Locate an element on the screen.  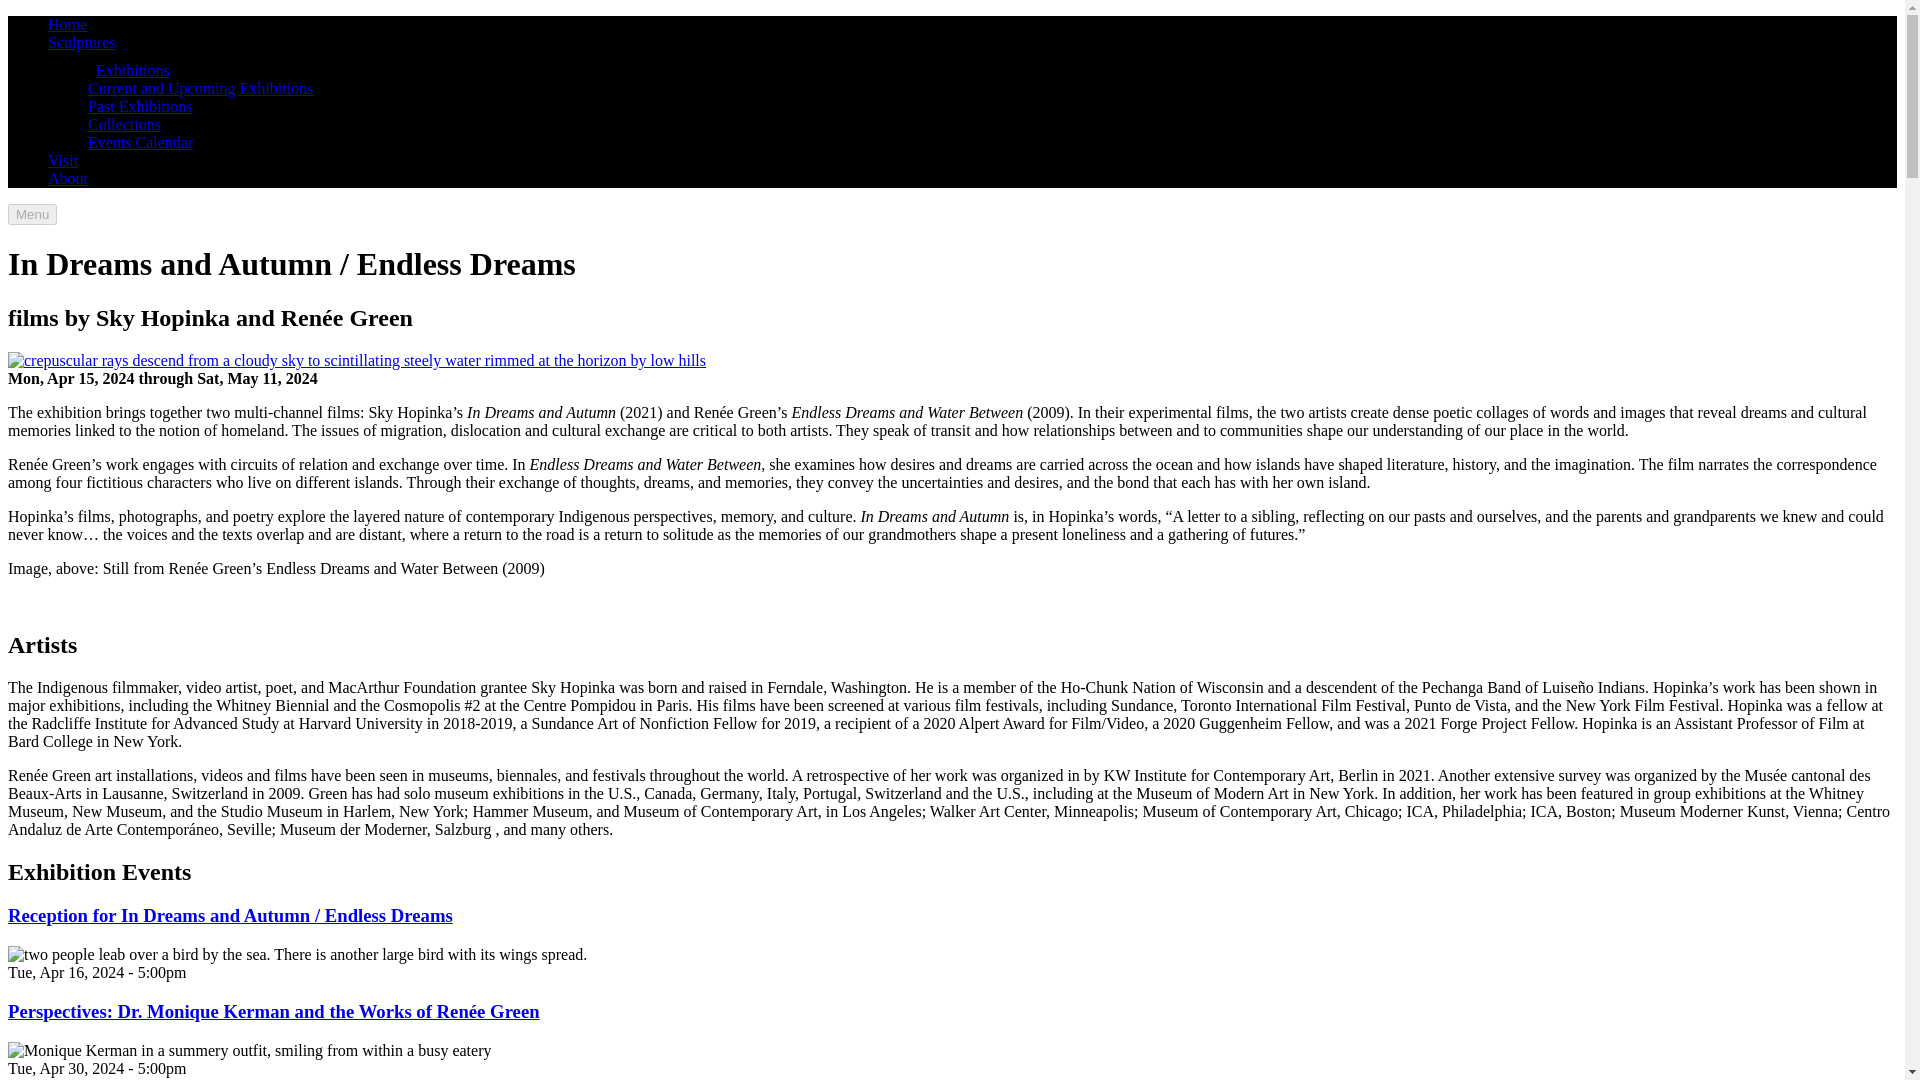
Home is located at coordinates (67, 24).